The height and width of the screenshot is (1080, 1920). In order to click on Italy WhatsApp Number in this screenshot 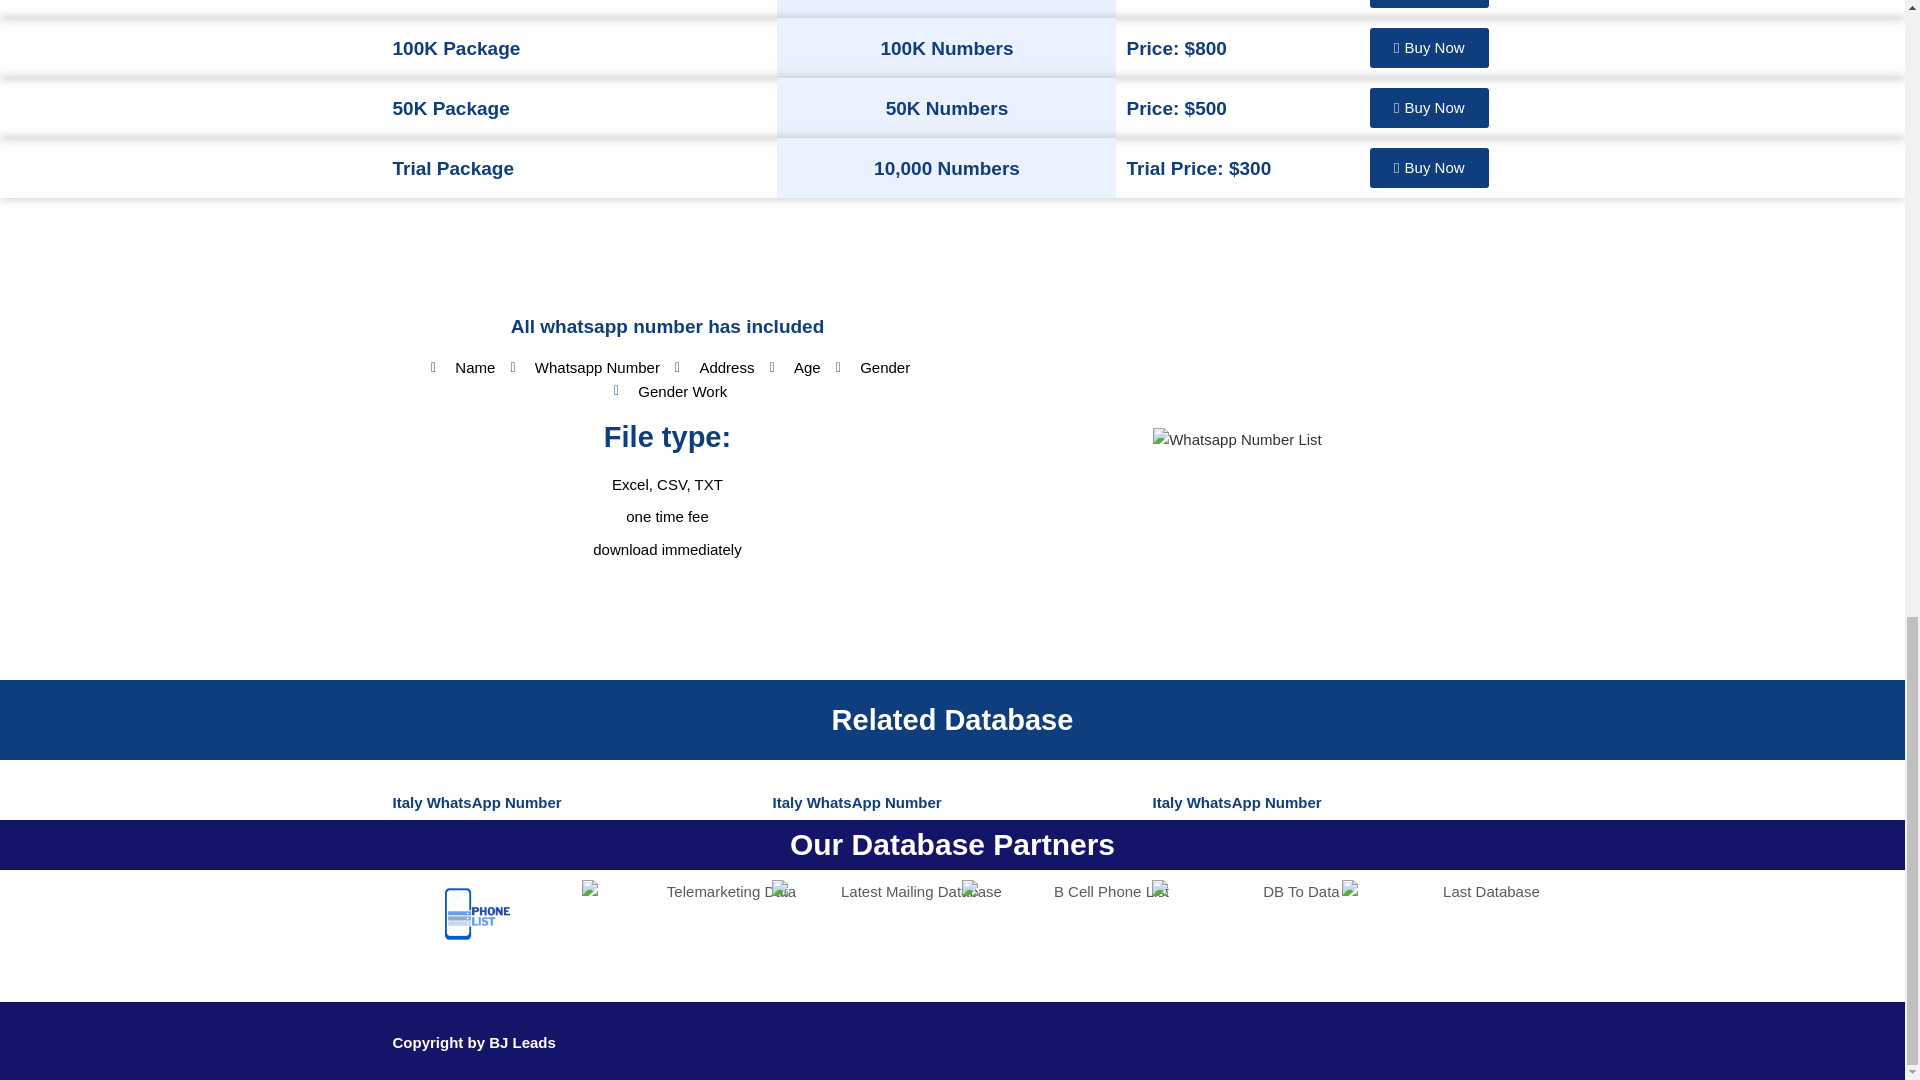, I will do `click(1236, 802)`.